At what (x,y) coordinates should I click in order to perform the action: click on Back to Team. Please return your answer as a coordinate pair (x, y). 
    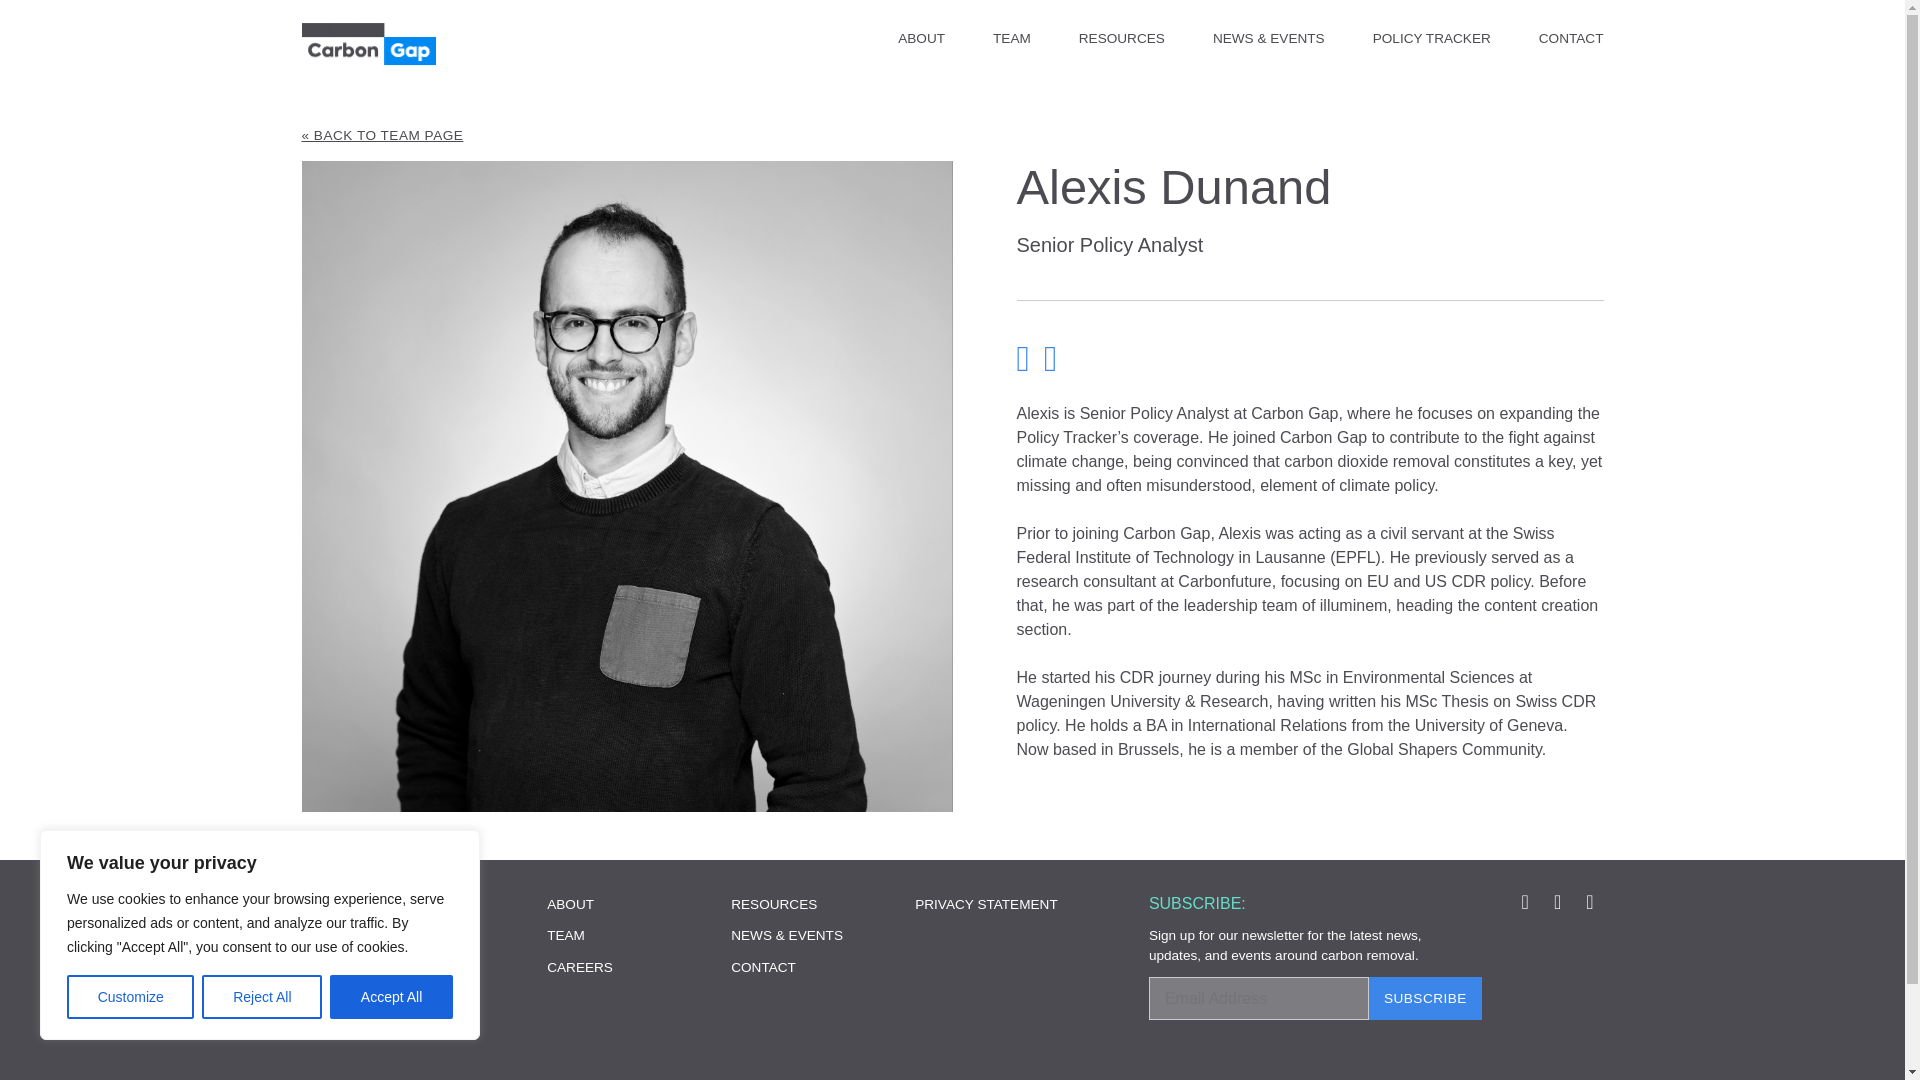
    Looking at the image, I should click on (952, 136).